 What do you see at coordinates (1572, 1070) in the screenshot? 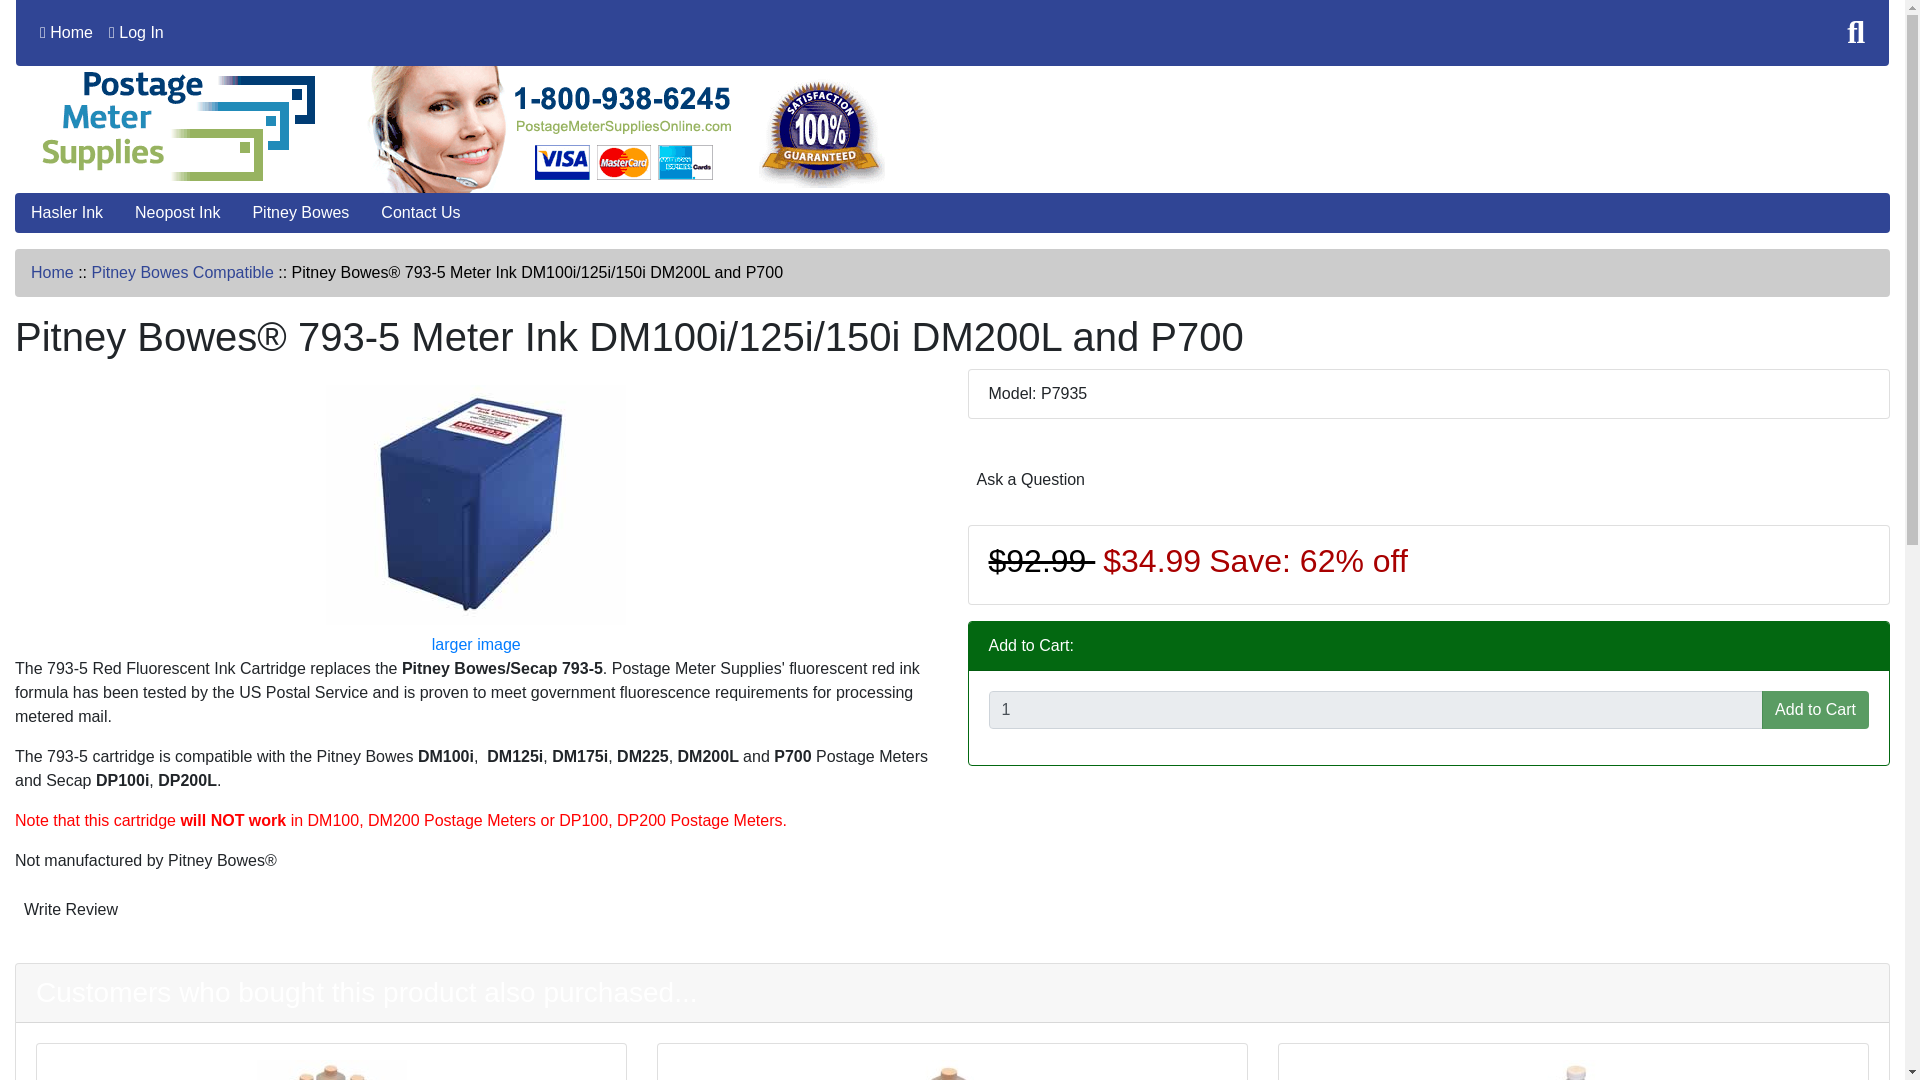
I see `EZ064 Sealing Solution Half Gallon Bottle` at bounding box center [1572, 1070].